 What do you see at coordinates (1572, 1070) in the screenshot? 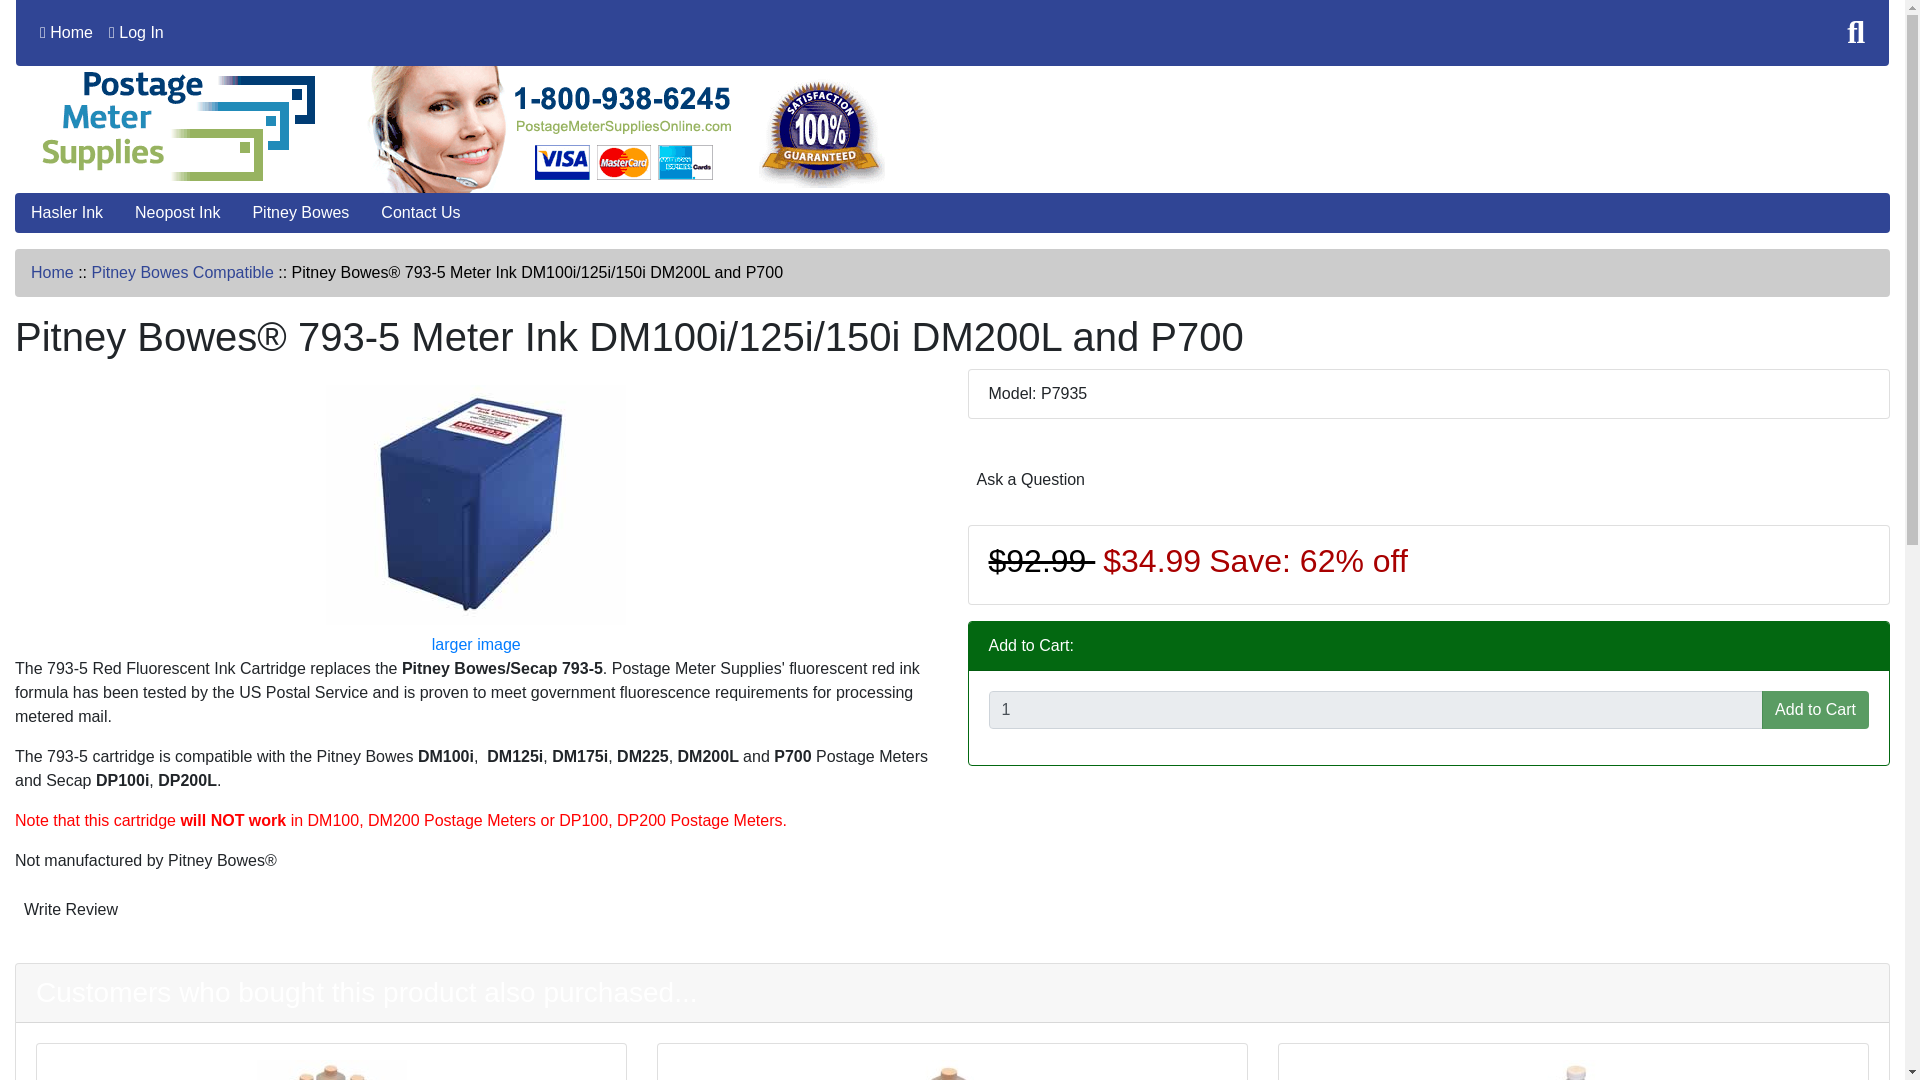
I see `EZ064 Sealing Solution Half Gallon Bottle` at bounding box center [1572, 1070].